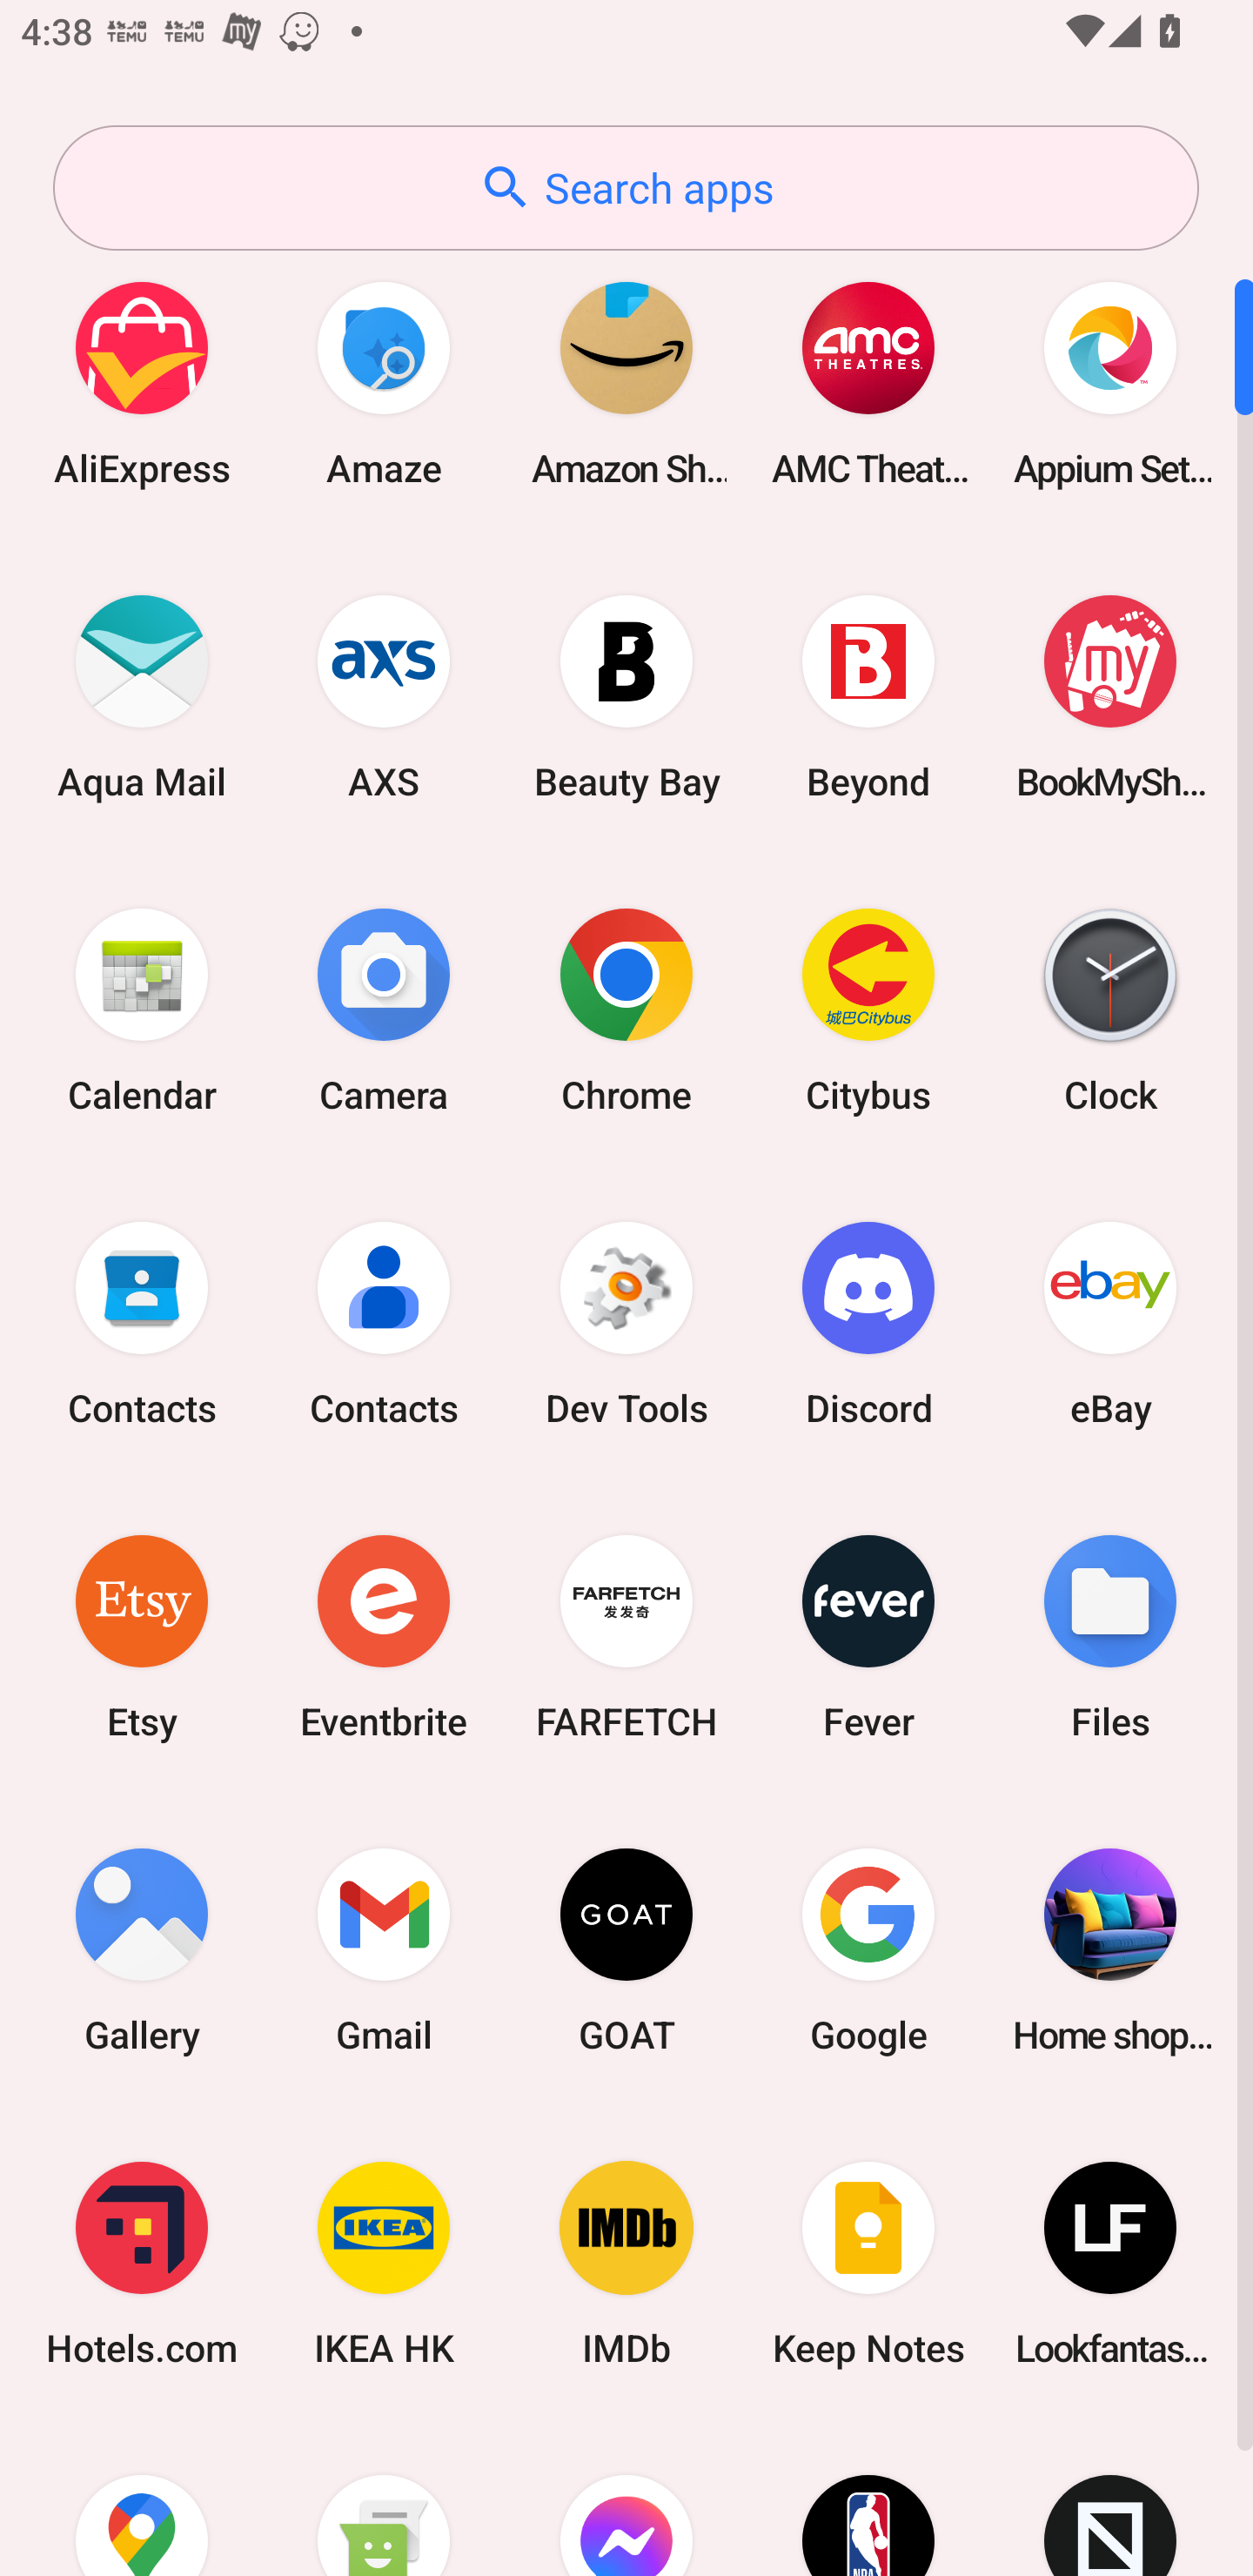 The height and width of the screenshot is (2576, 1253). Describe the element at coordinates (142, 1636) in the screenshot. I see `Etsy` at that location.